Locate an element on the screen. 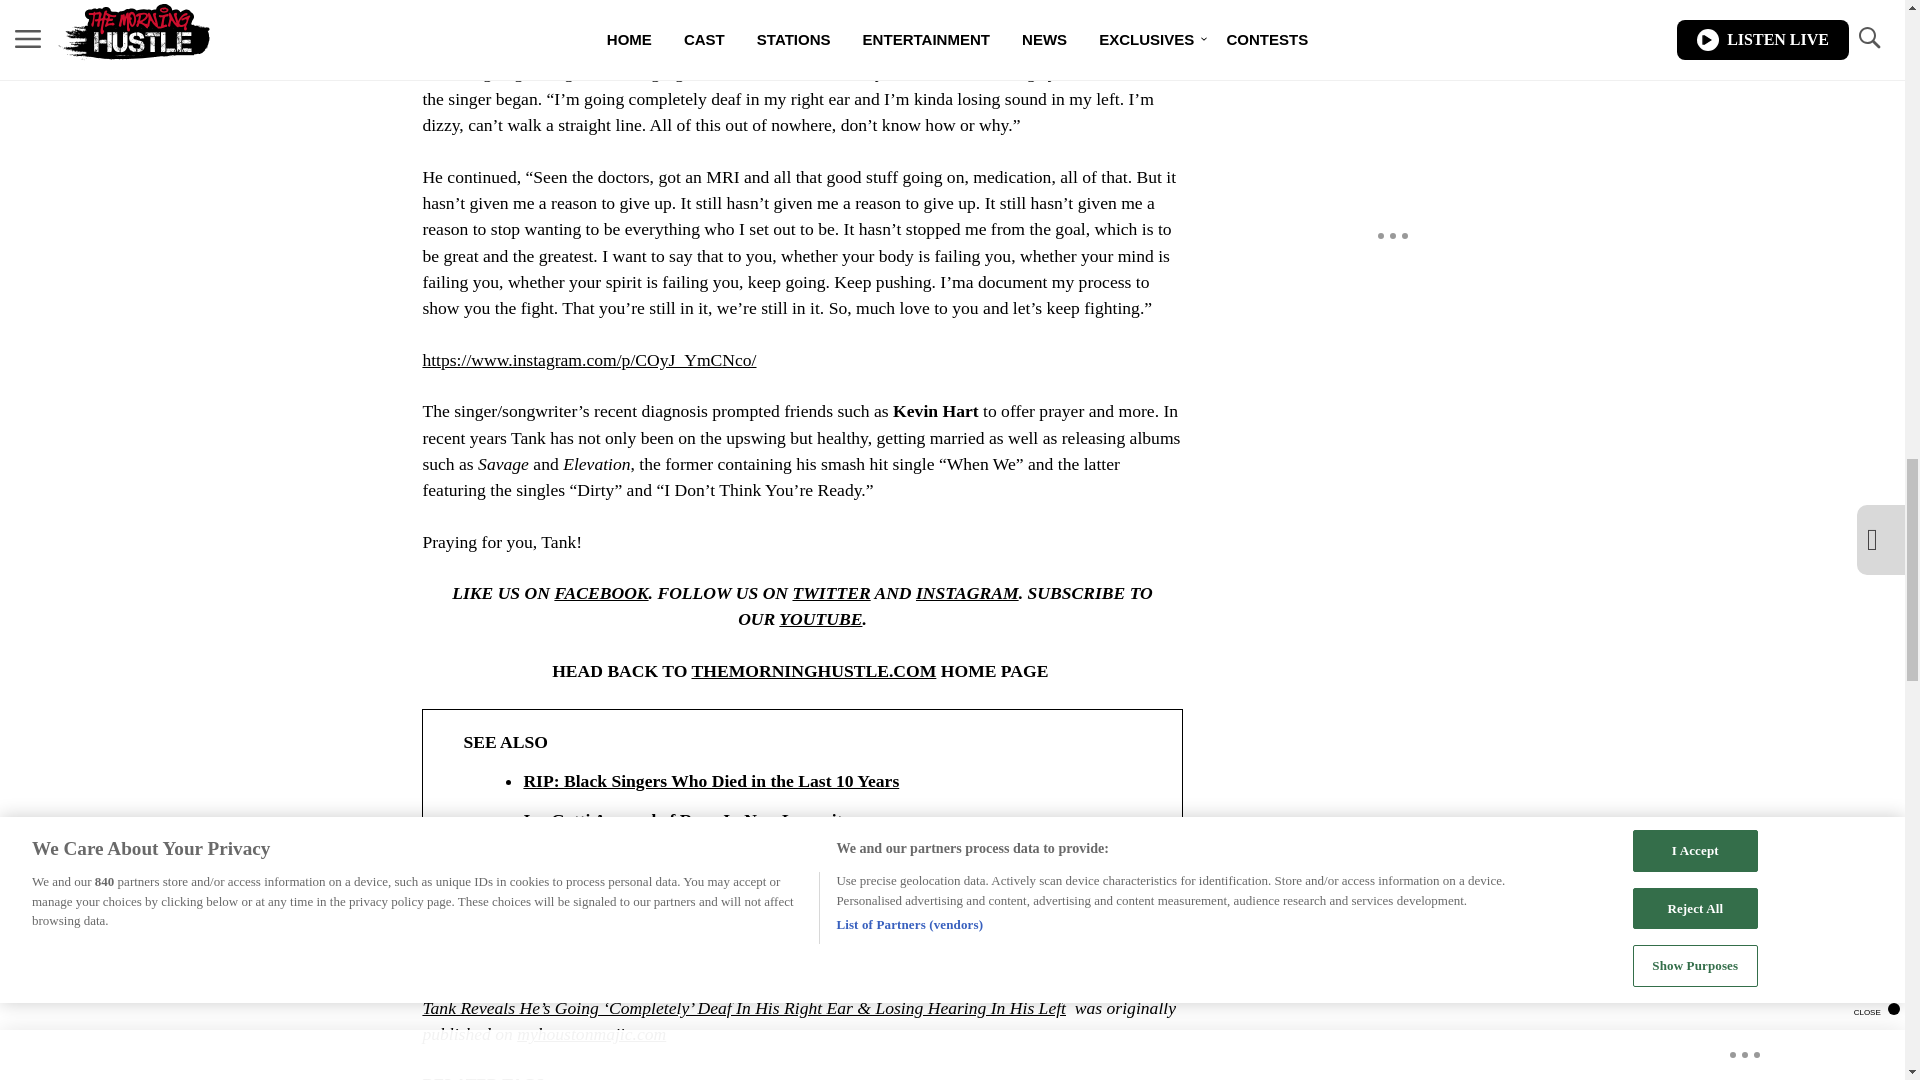 Image resolution: width=1920 pixels, height=1080 pixels. FACEBOOK is located at coordinates (601, 592).